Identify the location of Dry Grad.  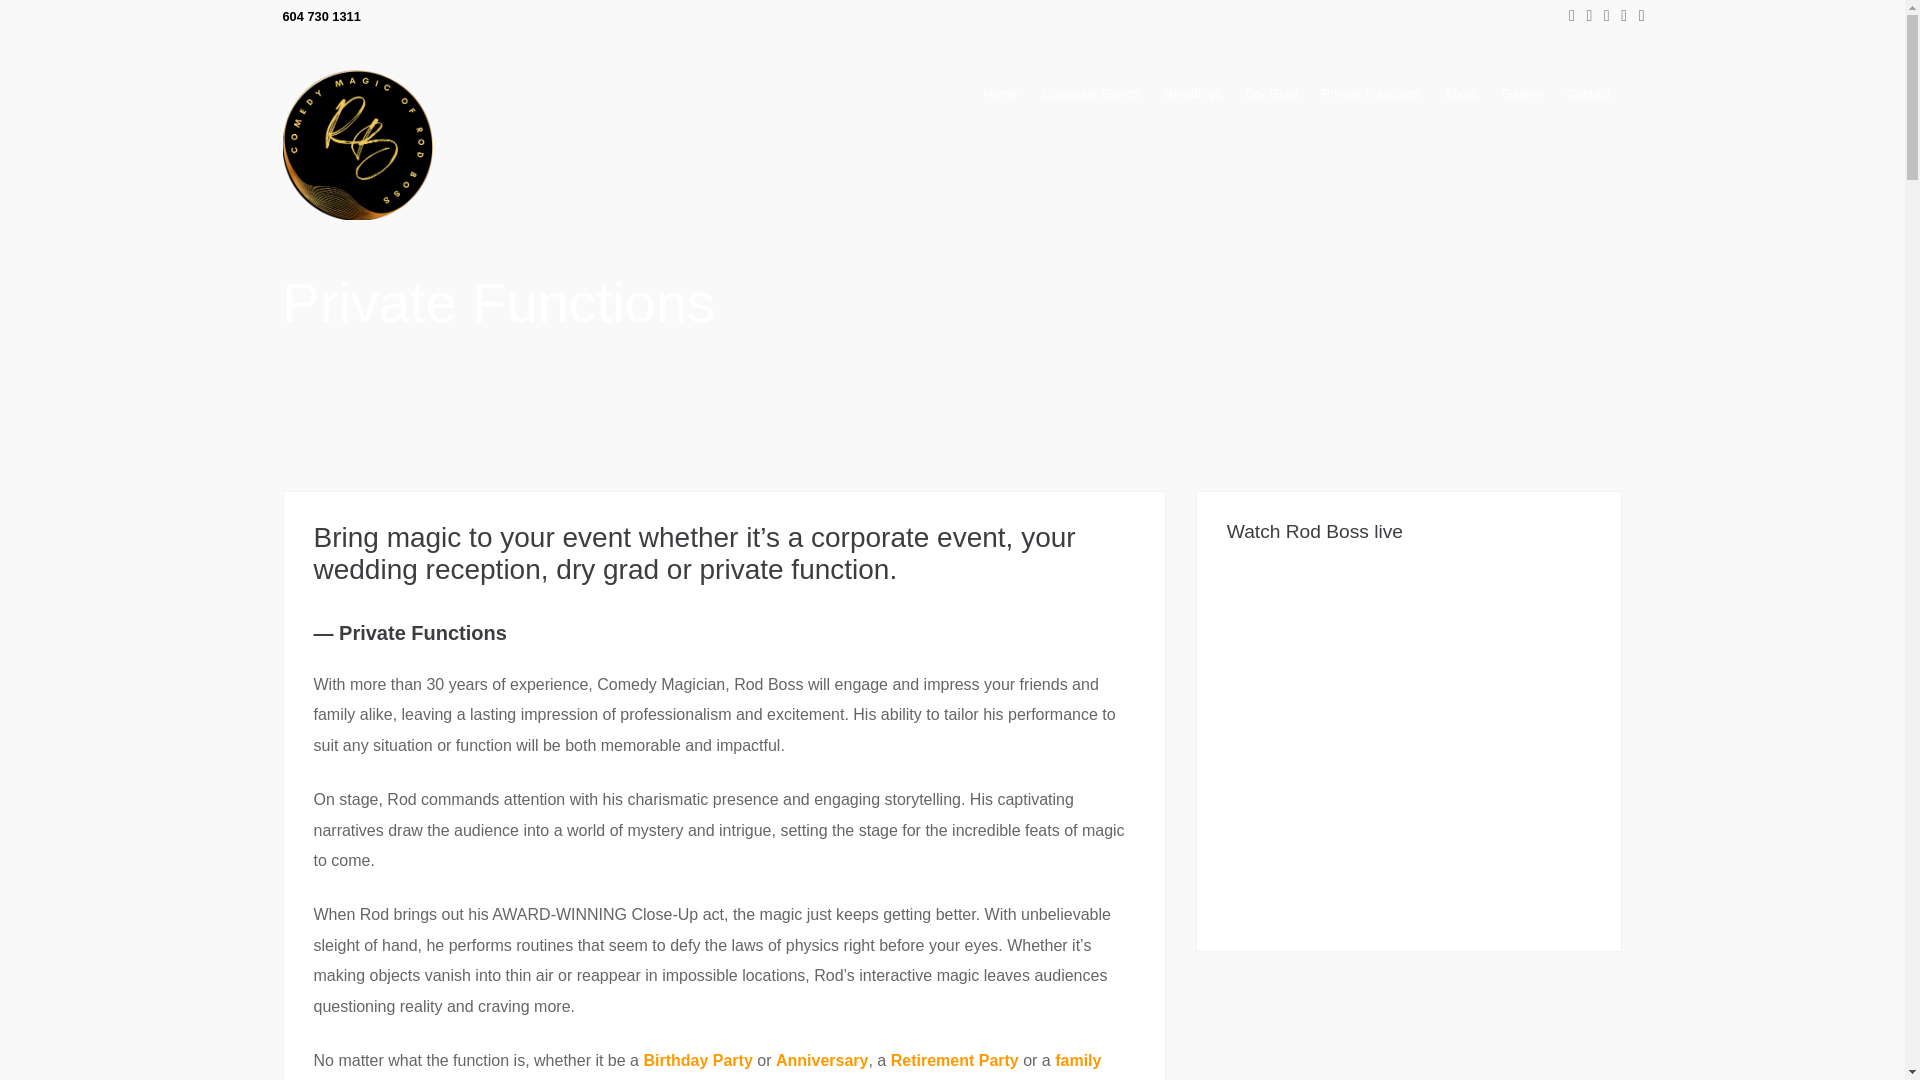
(1272, 93).